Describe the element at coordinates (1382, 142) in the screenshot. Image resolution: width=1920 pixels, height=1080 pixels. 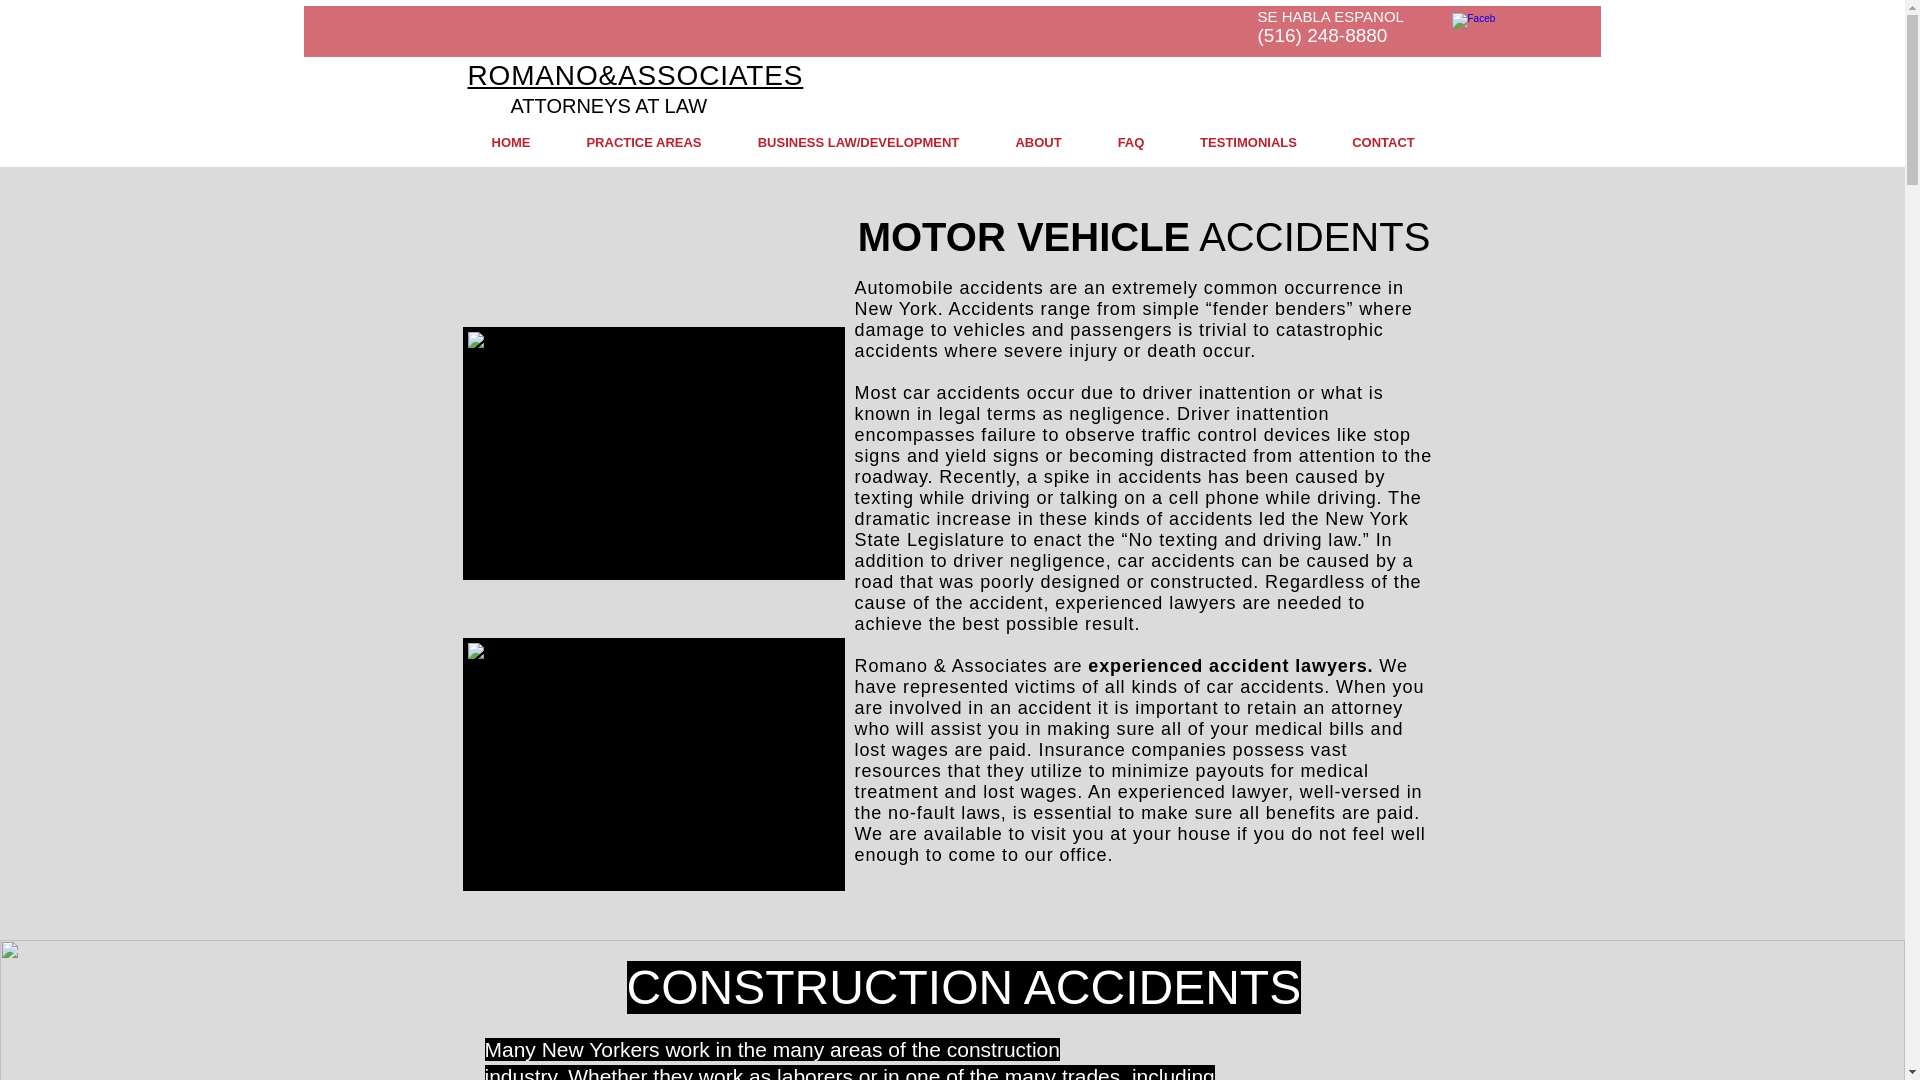
I see `CONTACT` at that location.